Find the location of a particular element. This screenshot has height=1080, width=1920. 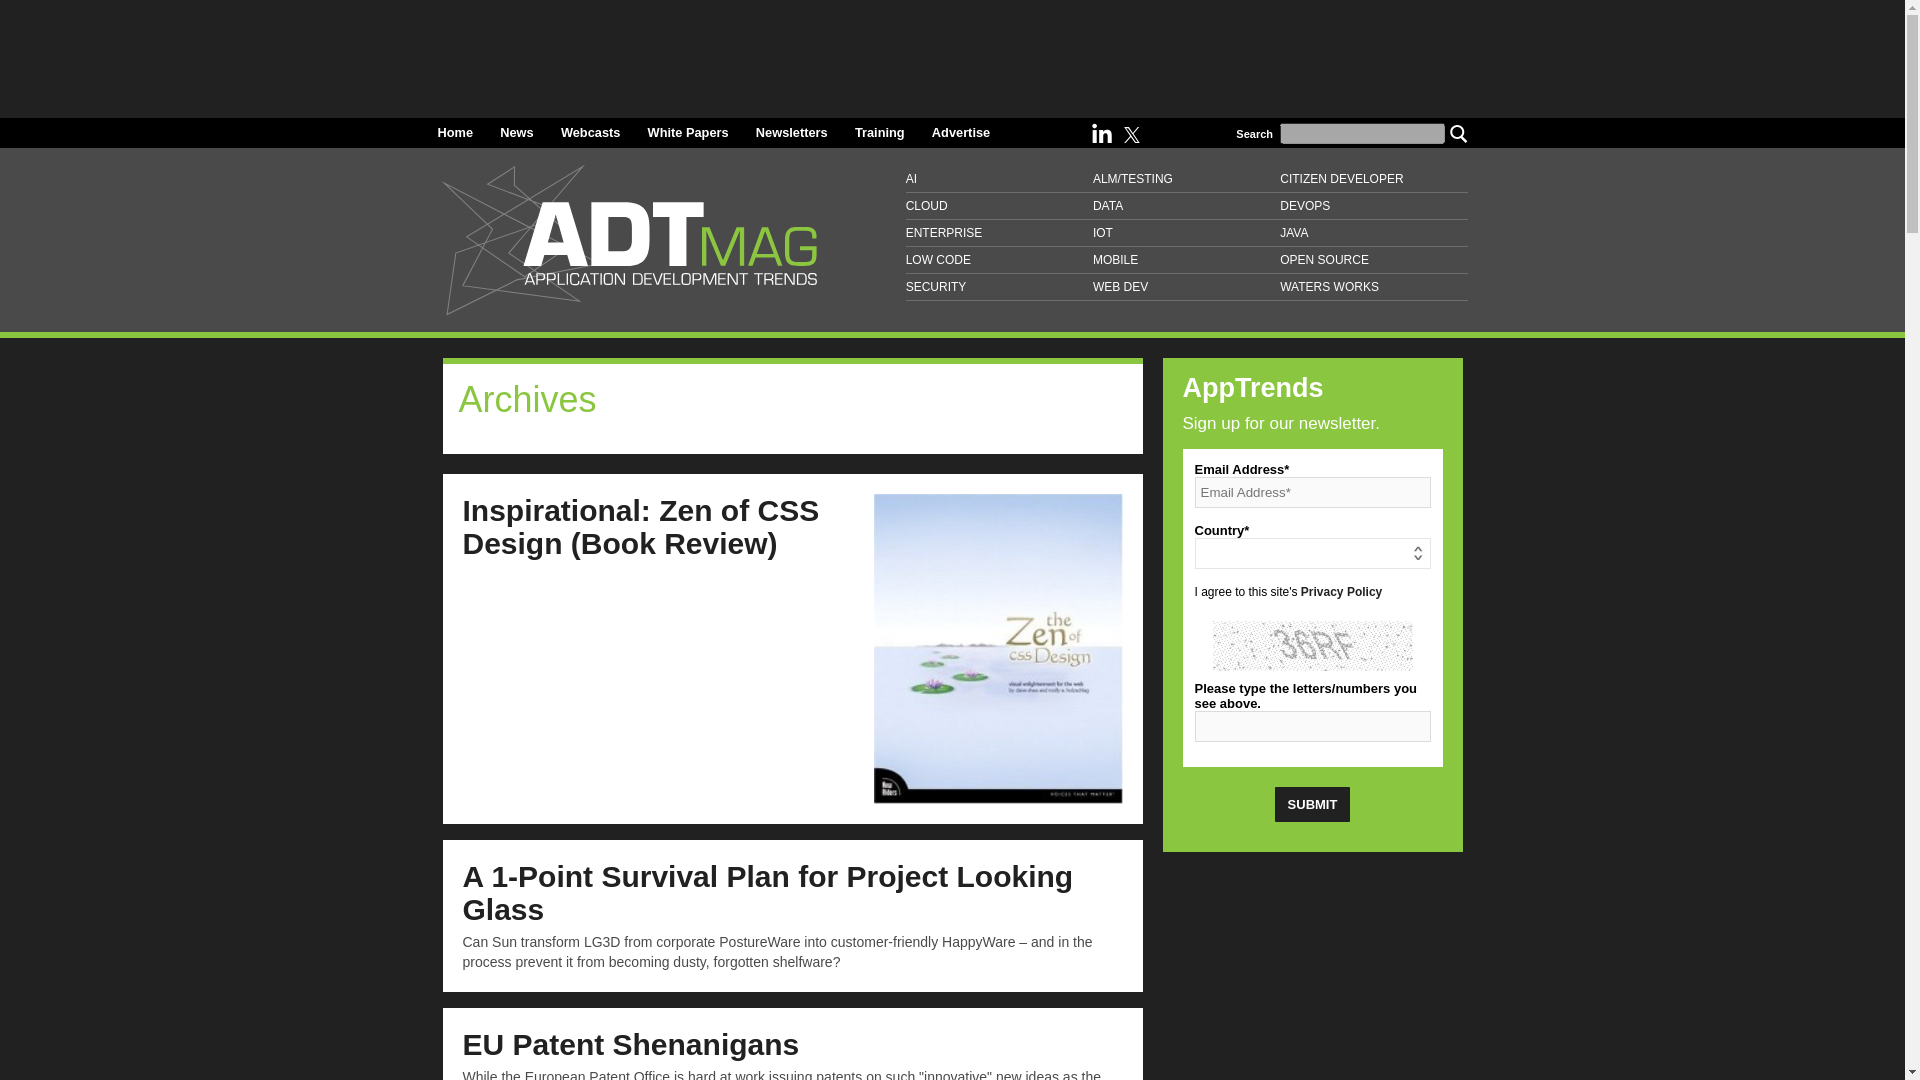

ENTERPRISE is located at coordinates (999, 234).